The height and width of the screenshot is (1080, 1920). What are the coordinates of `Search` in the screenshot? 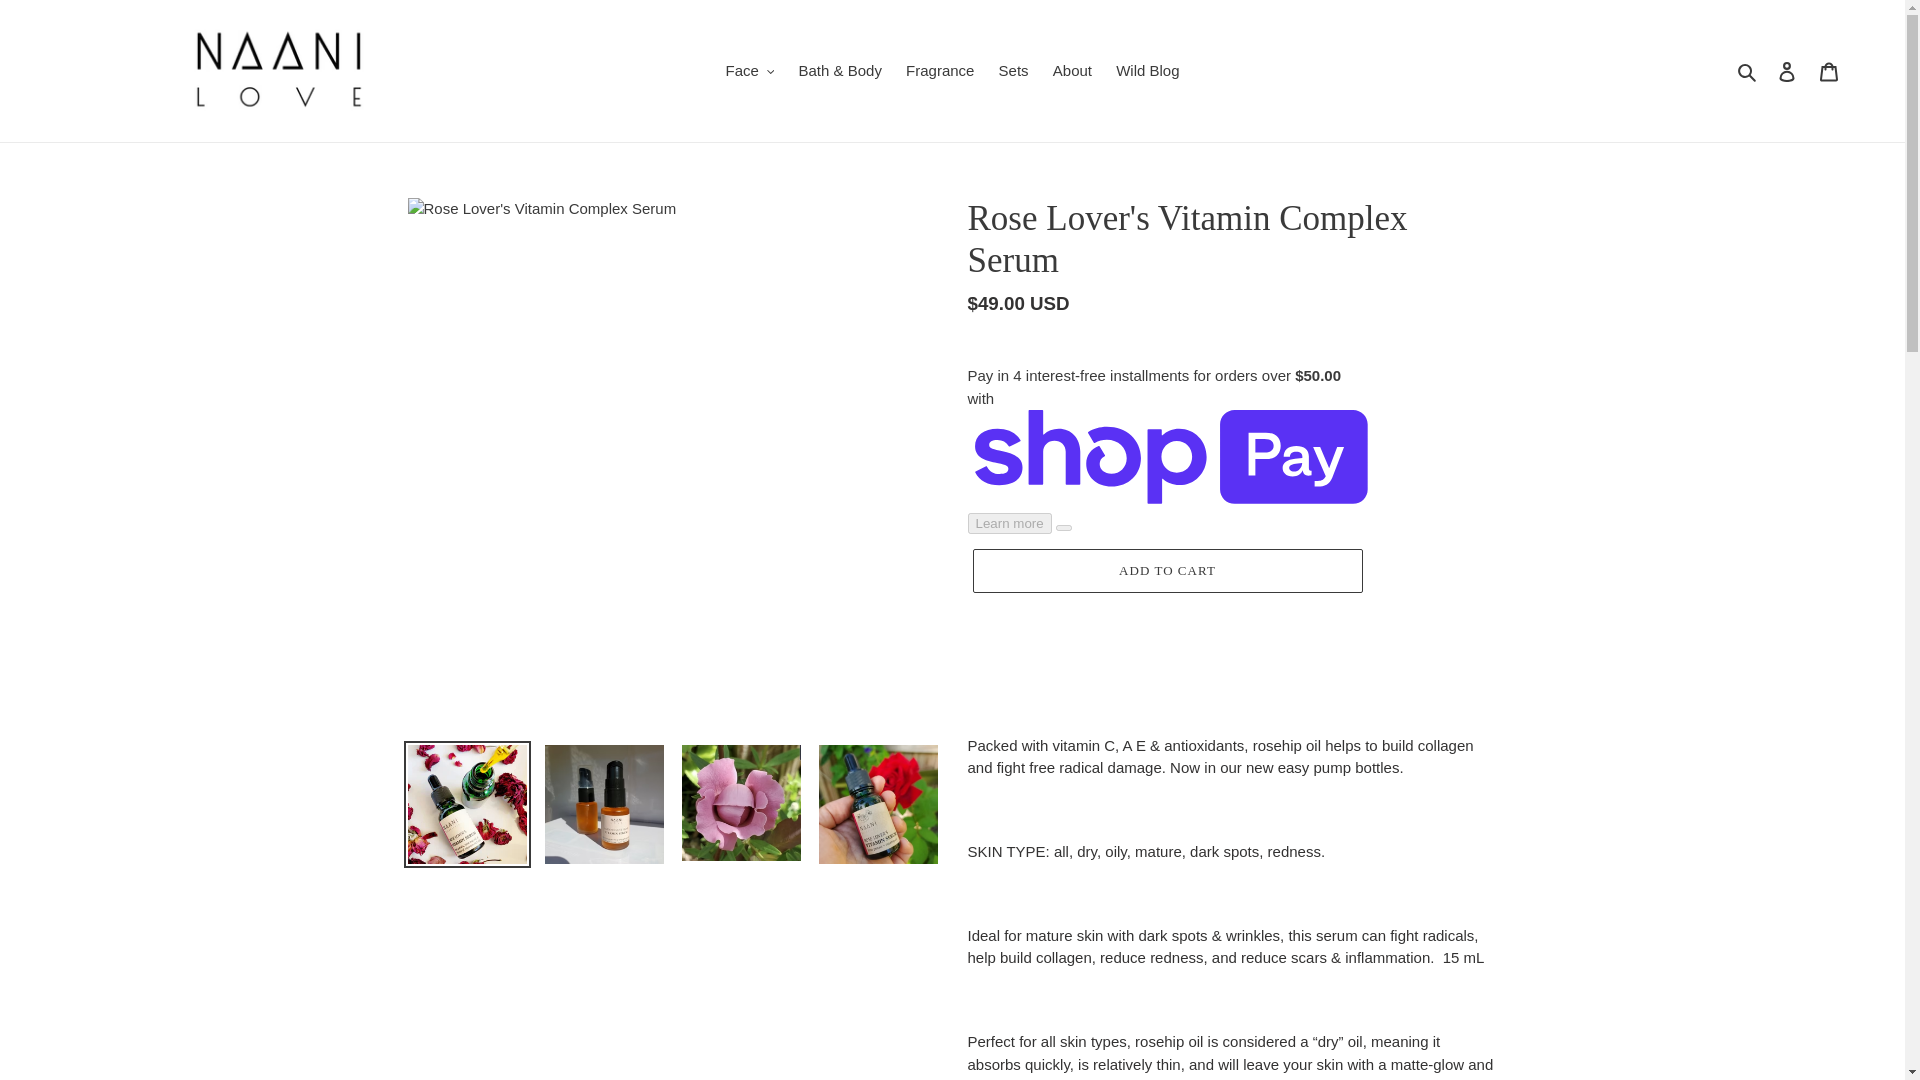 It's located at (1748, 72).